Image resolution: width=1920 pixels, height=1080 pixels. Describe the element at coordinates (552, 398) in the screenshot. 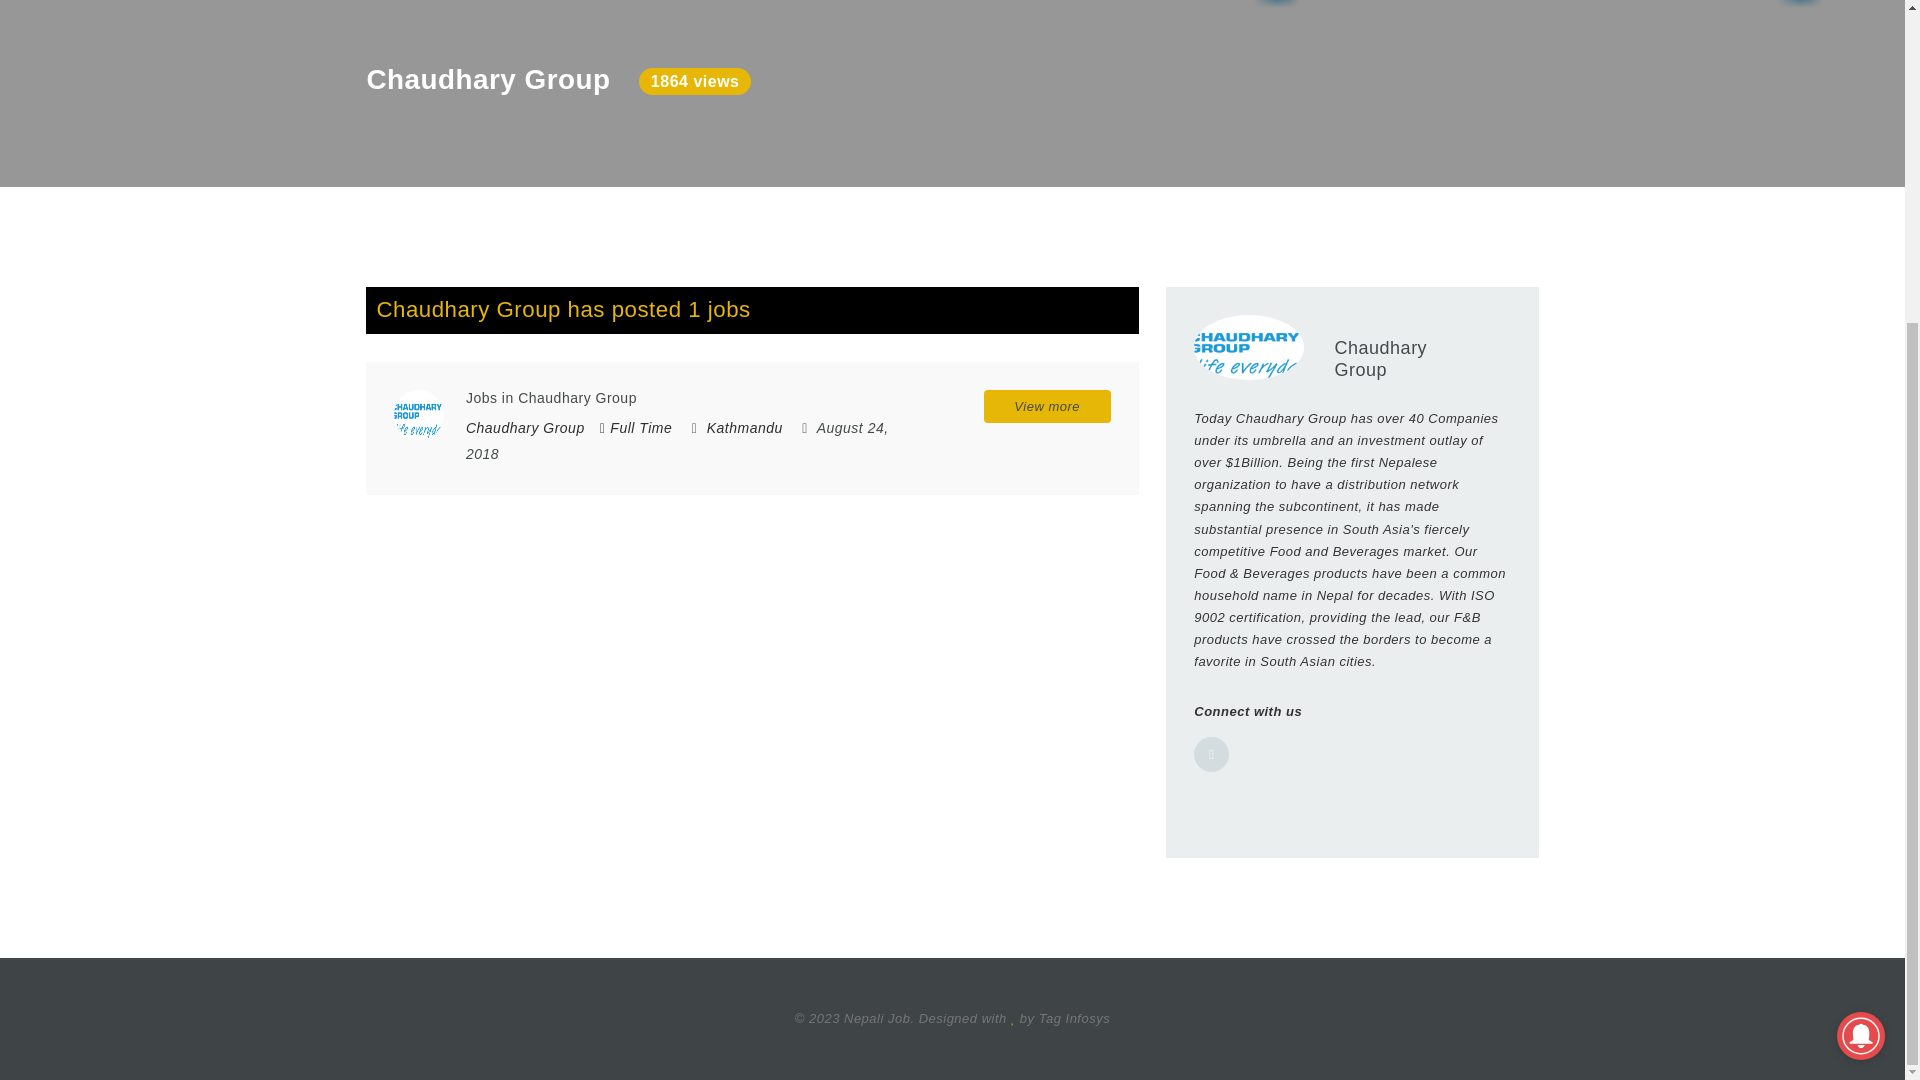

I see `Permanent link to: "Jobs in Chaudhary Group"` at that location.